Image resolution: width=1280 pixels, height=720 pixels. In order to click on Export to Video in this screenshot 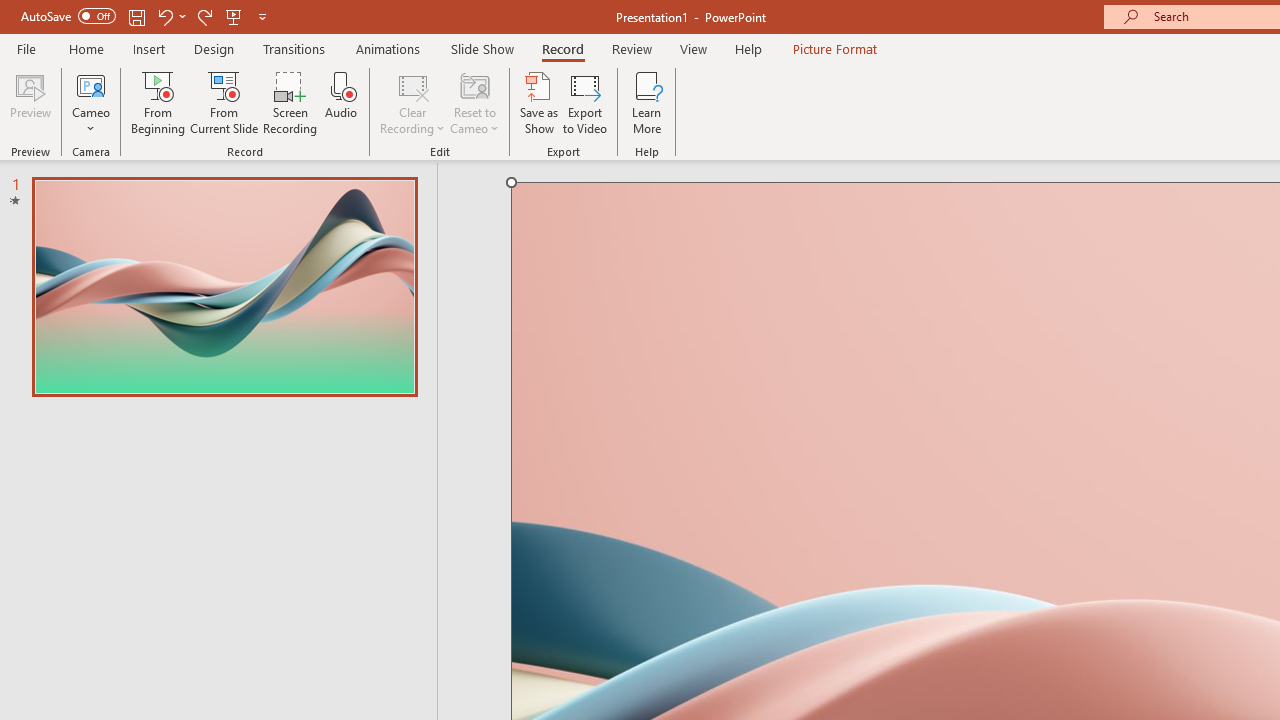, I will do `click(585, 102)`.